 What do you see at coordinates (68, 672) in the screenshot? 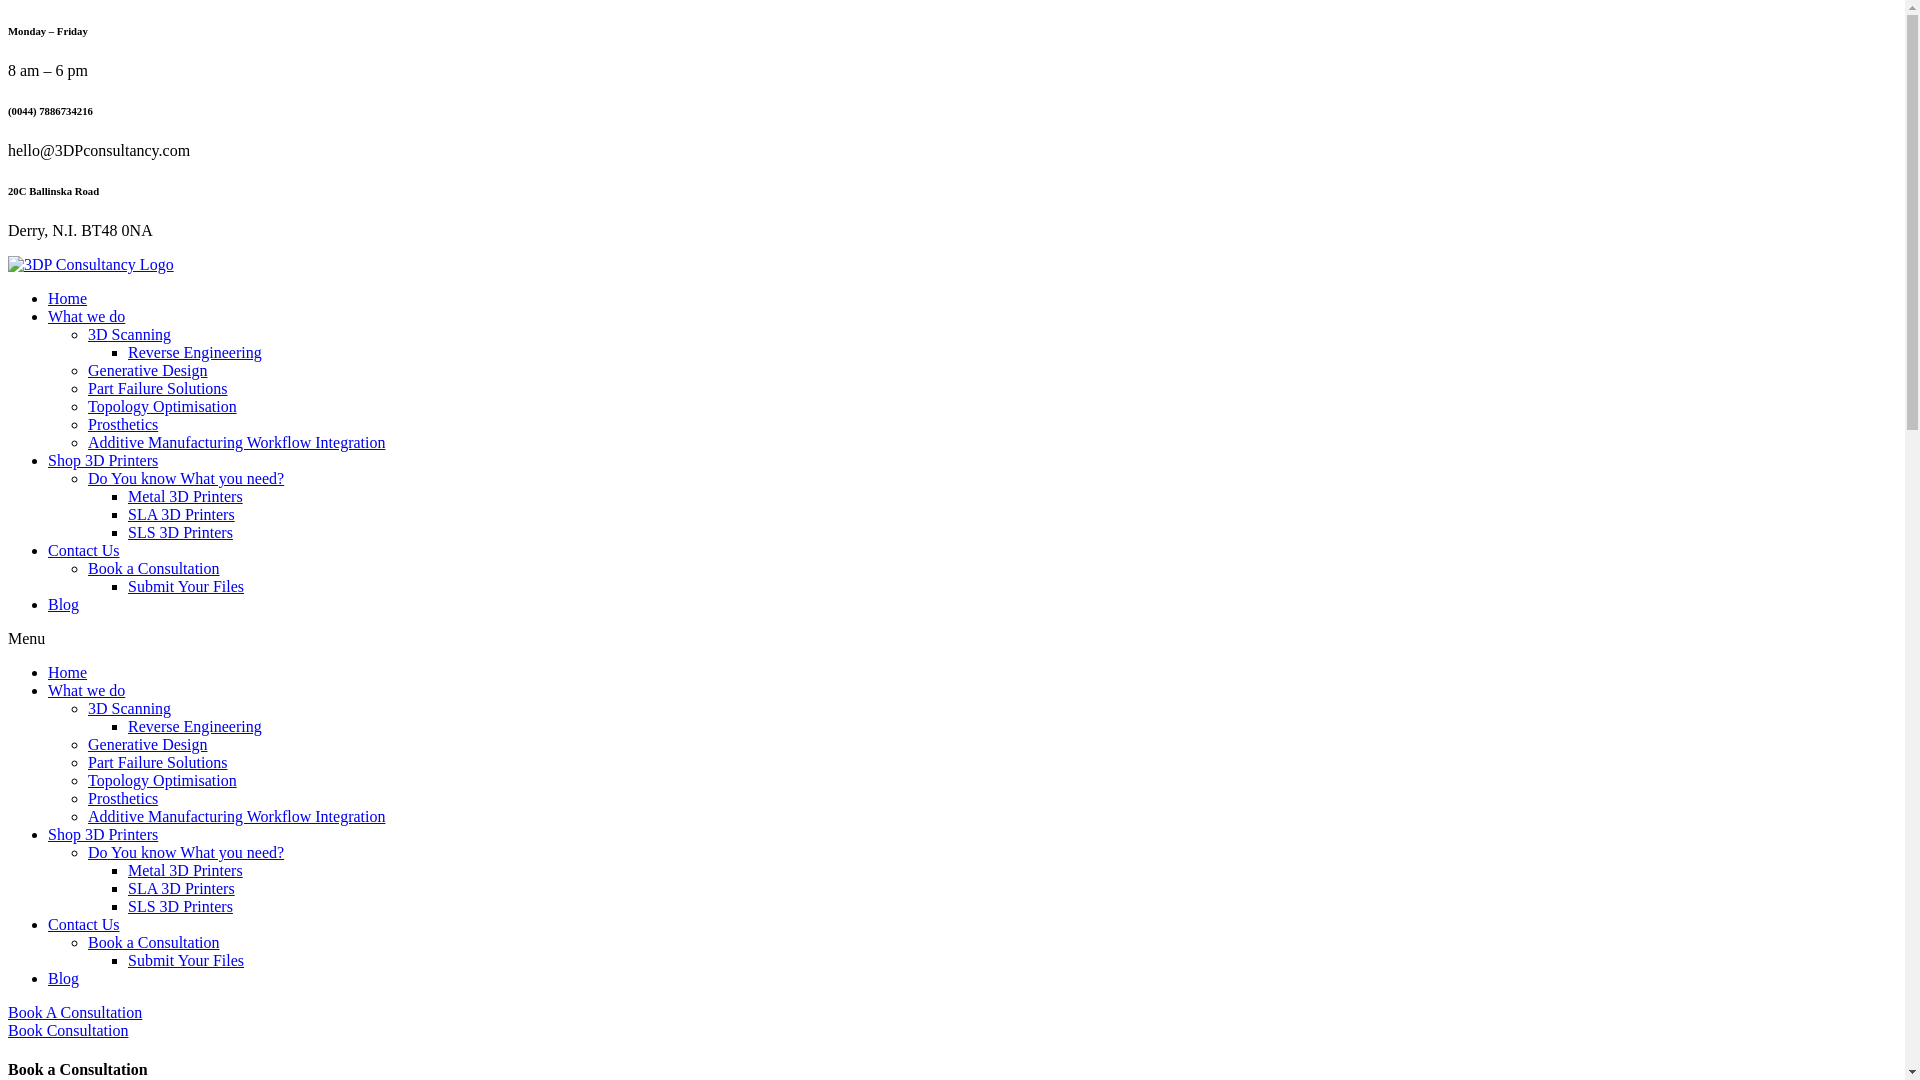
I see `Home` at bounding box center [68, 672].